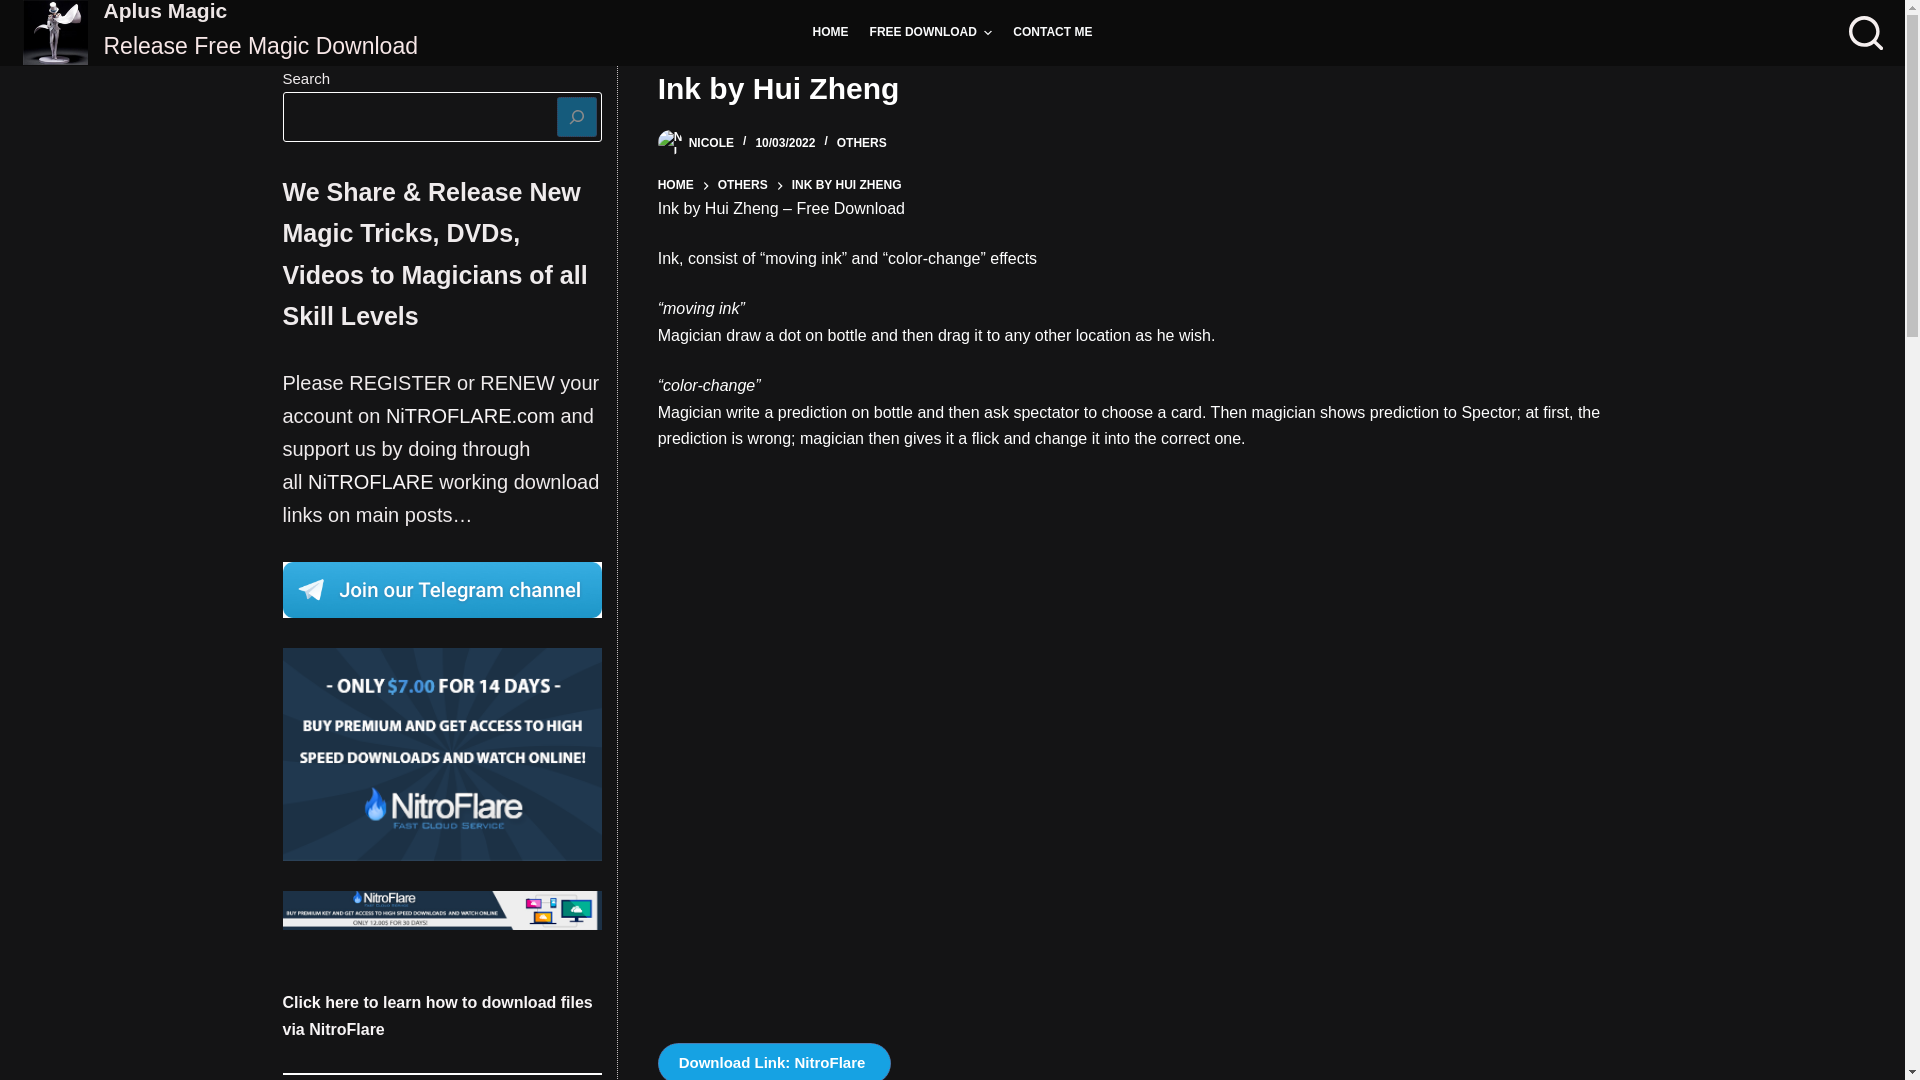 This screenshot has width=1920, height=1080. Describe the element at coordinates (711, 143) in the screenshot. I see `Posts by Nicole` at that location.